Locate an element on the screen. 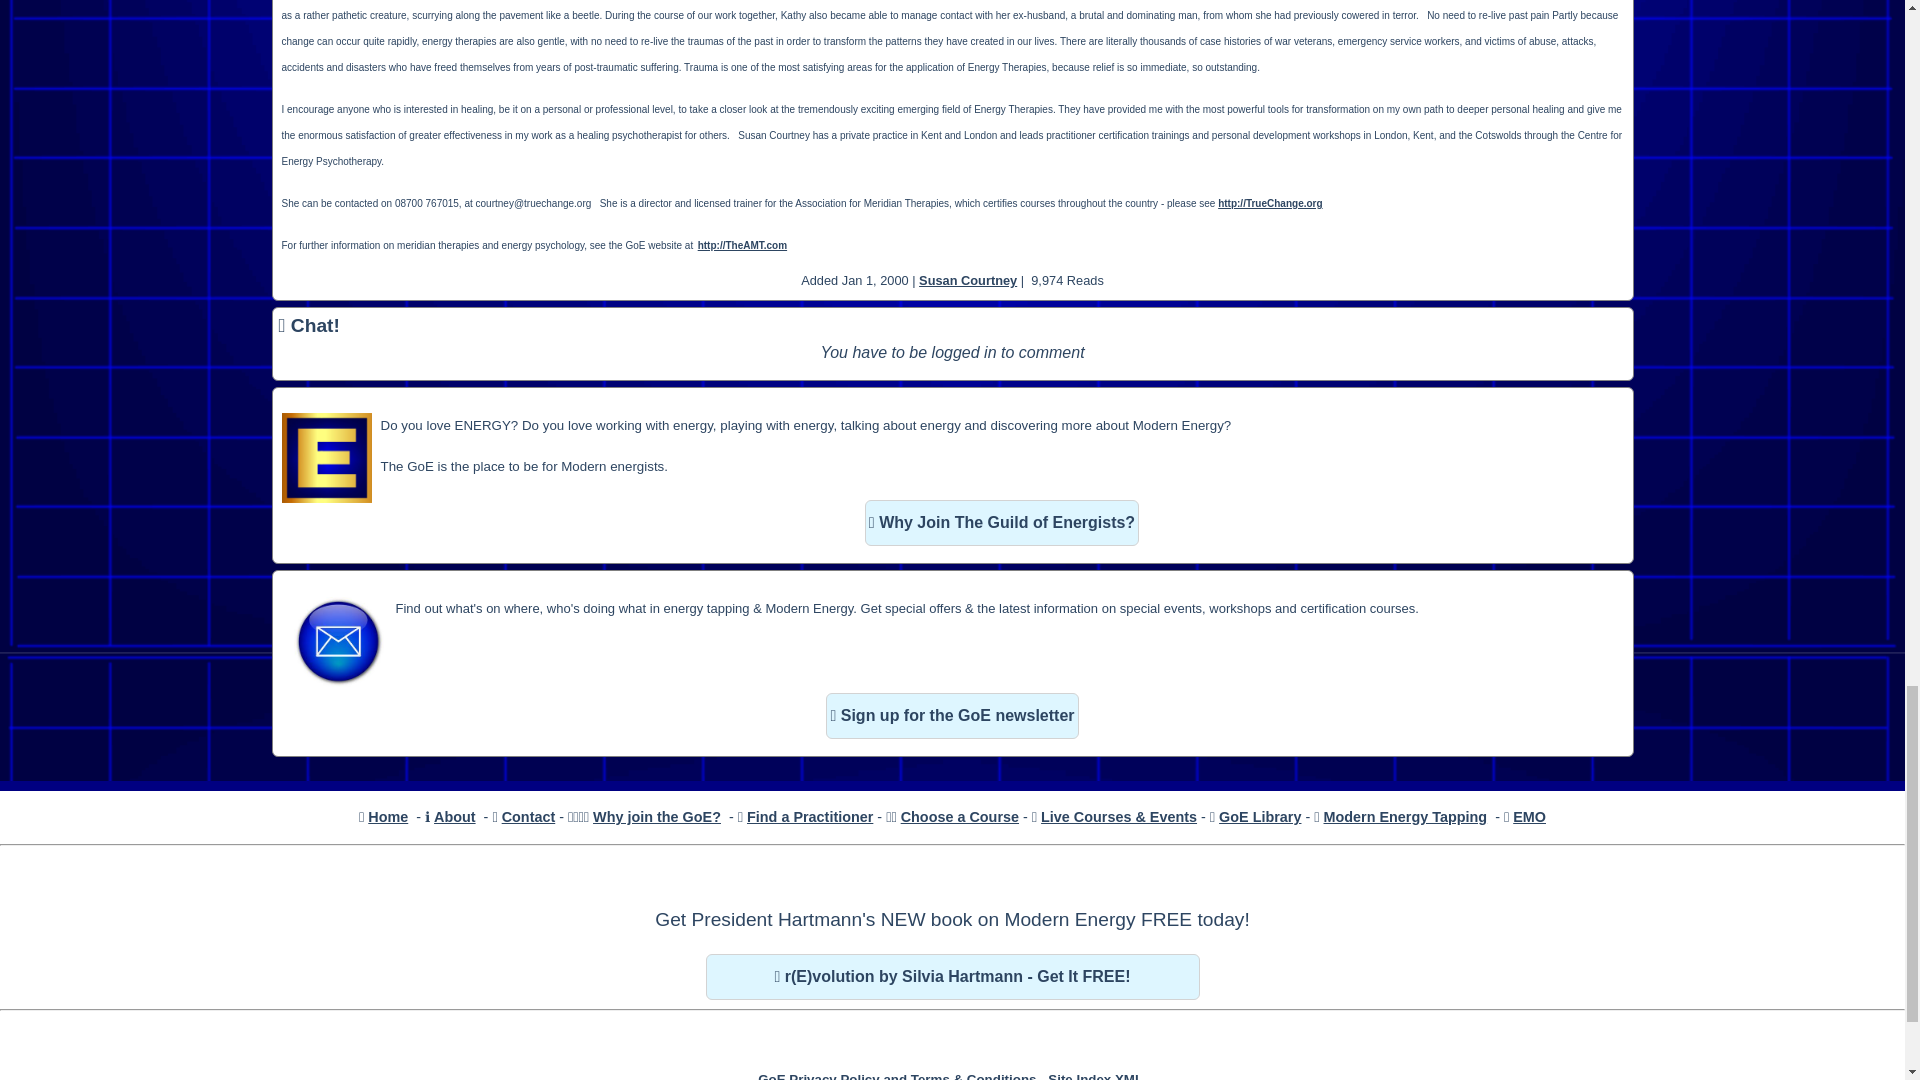  GoE Energy Course Catalogue is located at coordinates (960, 816).